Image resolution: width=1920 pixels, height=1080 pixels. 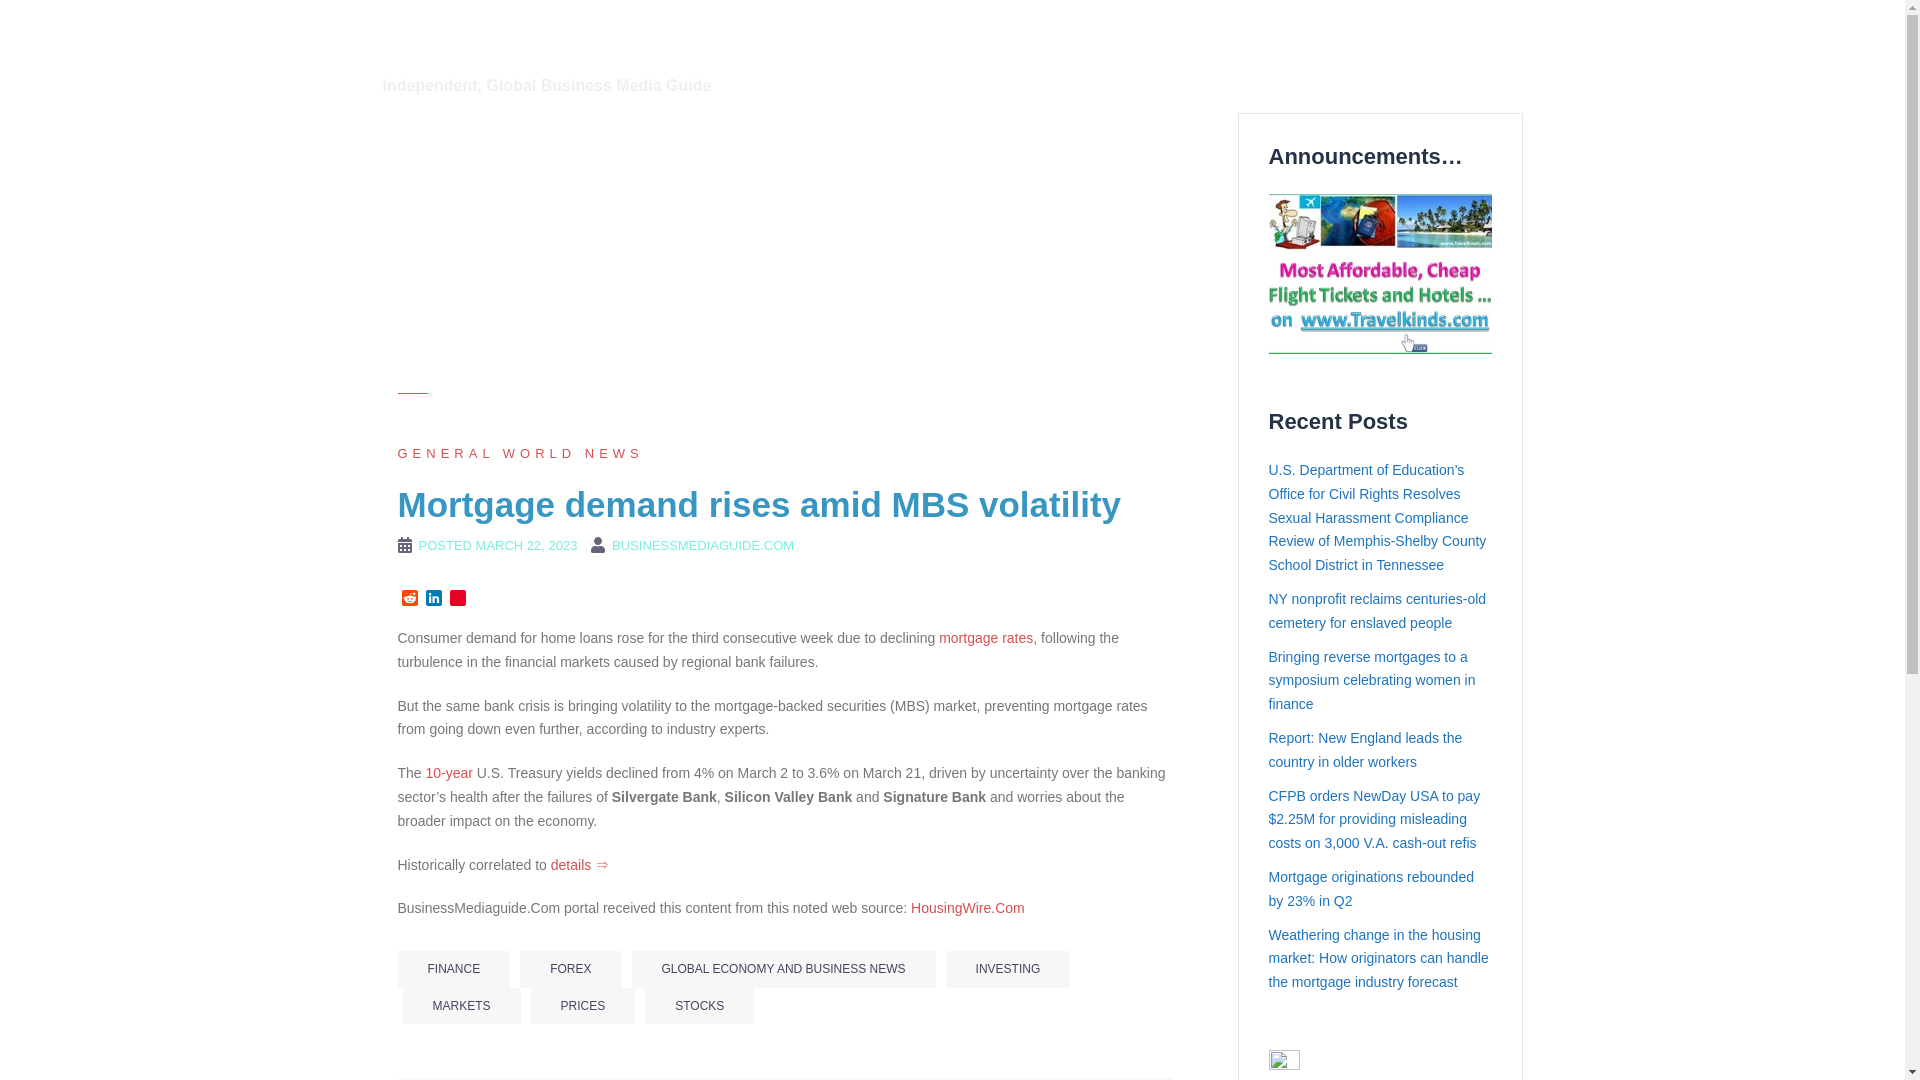 What do you see at coordinates (631, 1032) in the screenshot?
I see `Advertisement` at bounding box center [631, 1032].